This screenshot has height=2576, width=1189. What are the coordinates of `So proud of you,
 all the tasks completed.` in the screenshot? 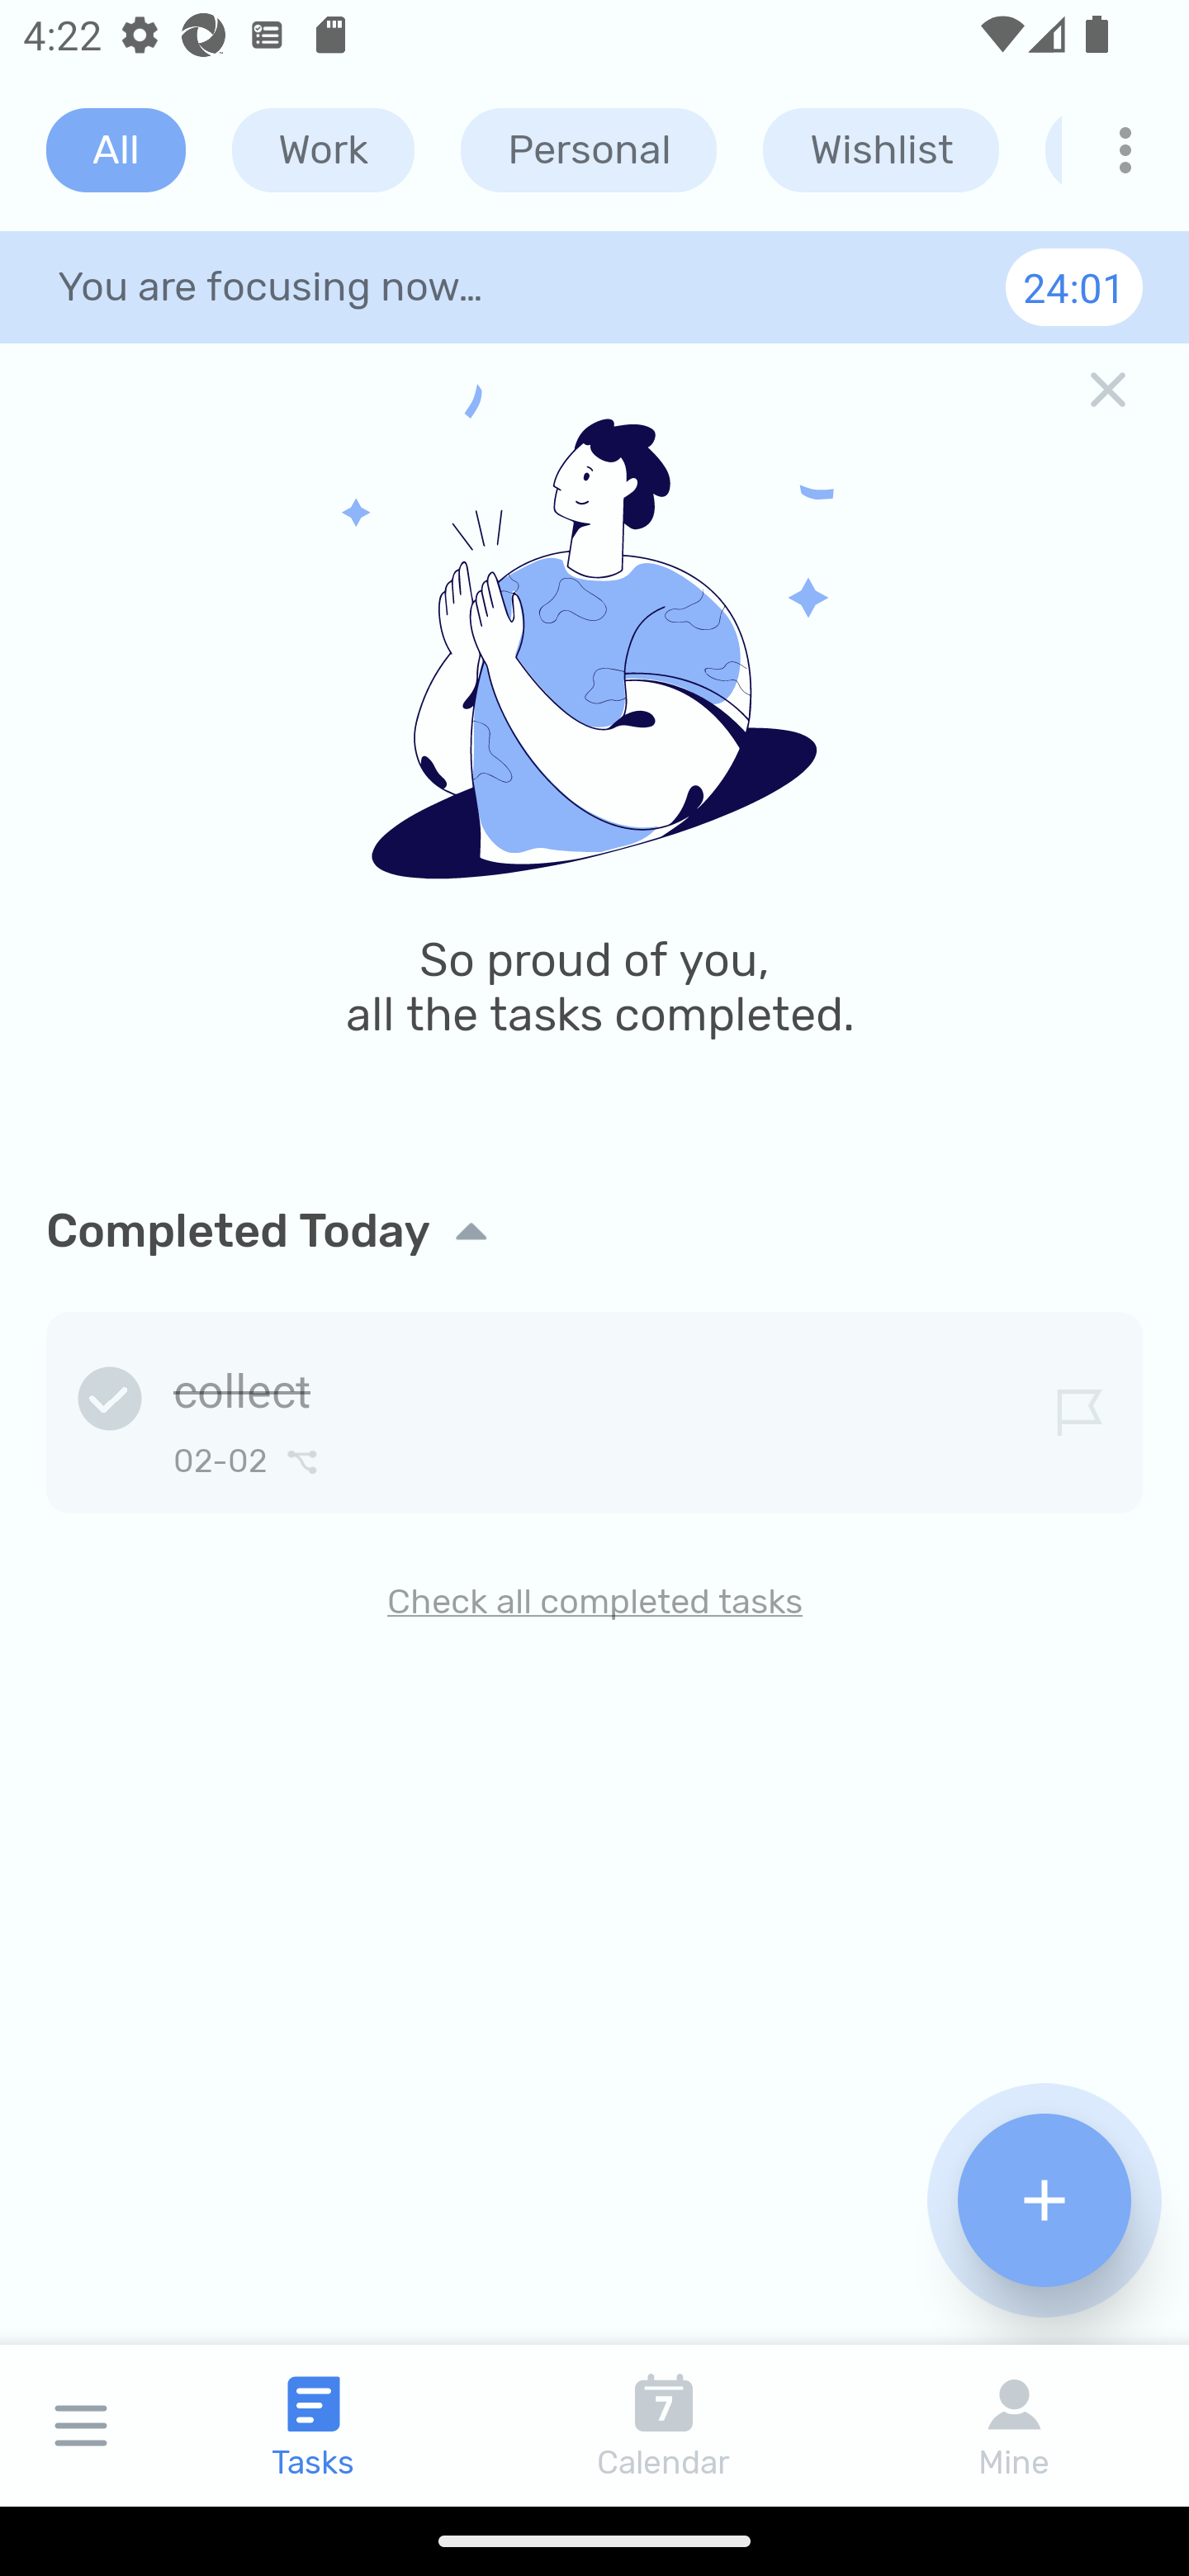 It's located at (594, 751).